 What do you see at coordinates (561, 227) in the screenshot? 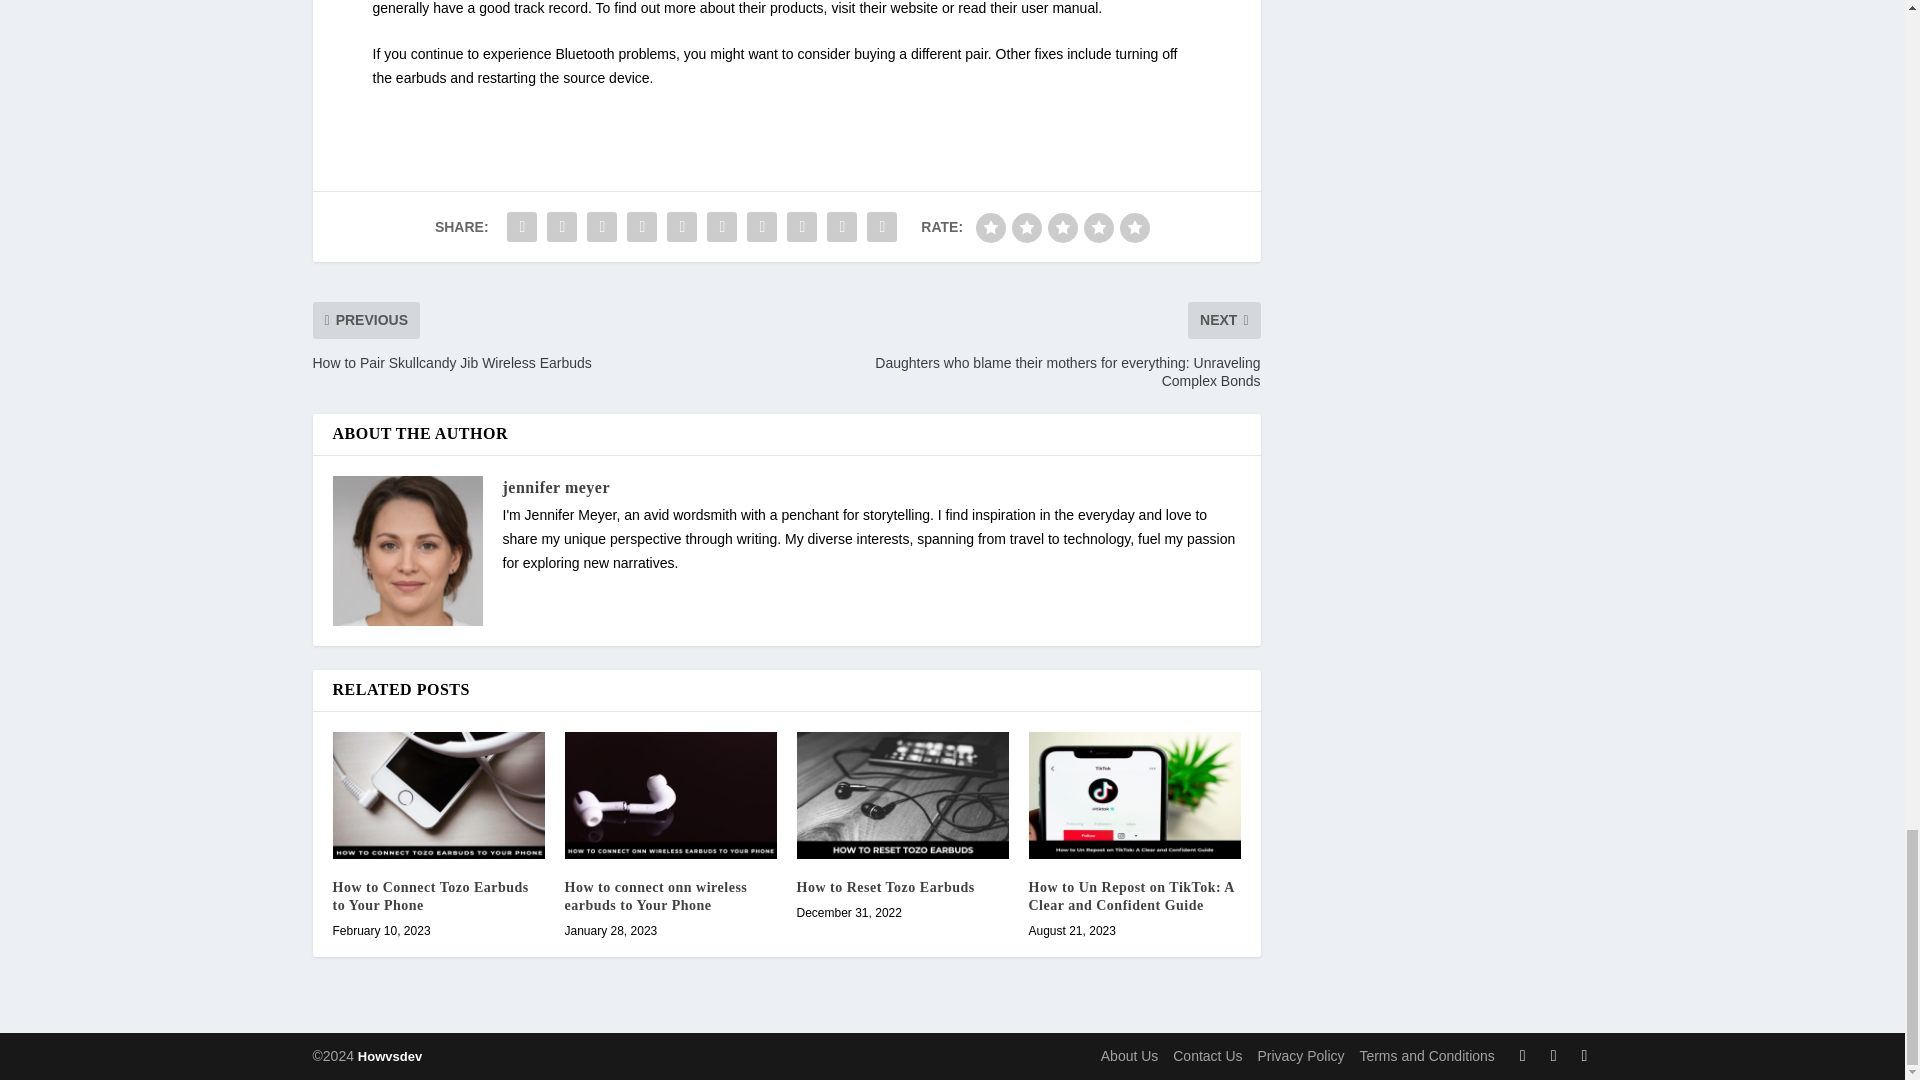
I see `Share "How to Connect JLab Earbuds to iPhone" via Twitter` at bounding box center [561, 227].